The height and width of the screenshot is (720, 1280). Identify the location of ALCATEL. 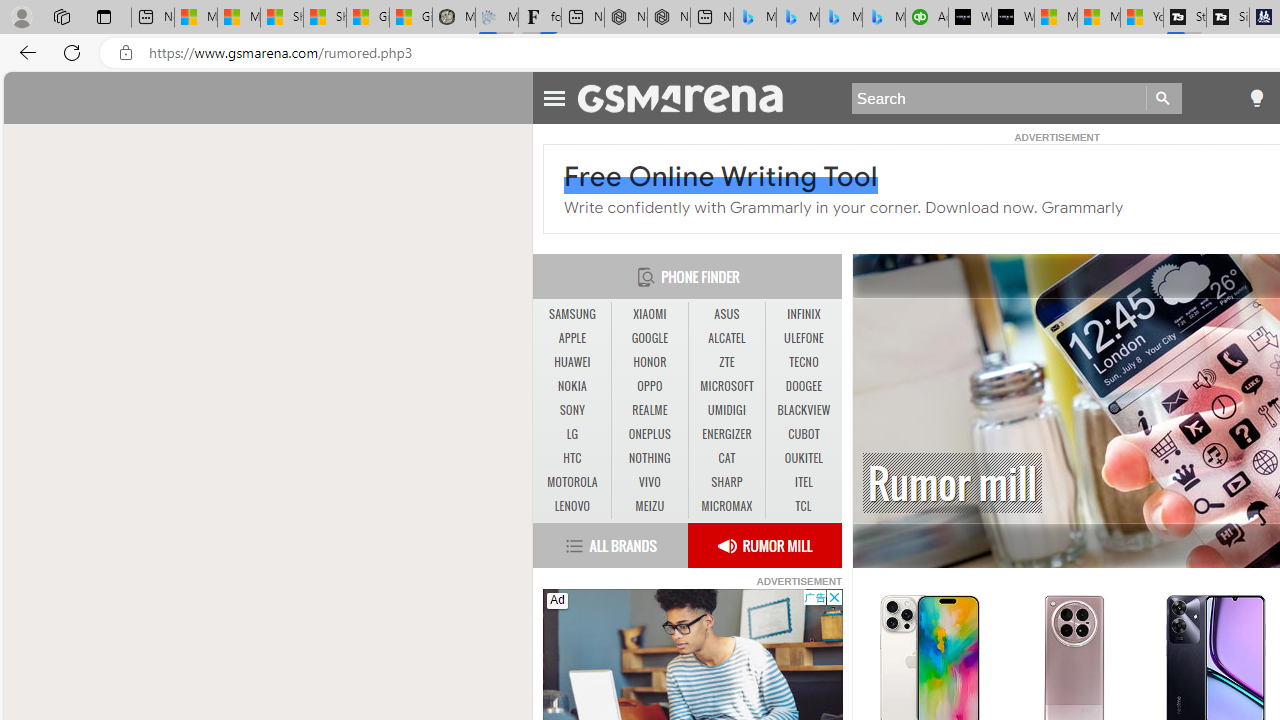
(726, 338).